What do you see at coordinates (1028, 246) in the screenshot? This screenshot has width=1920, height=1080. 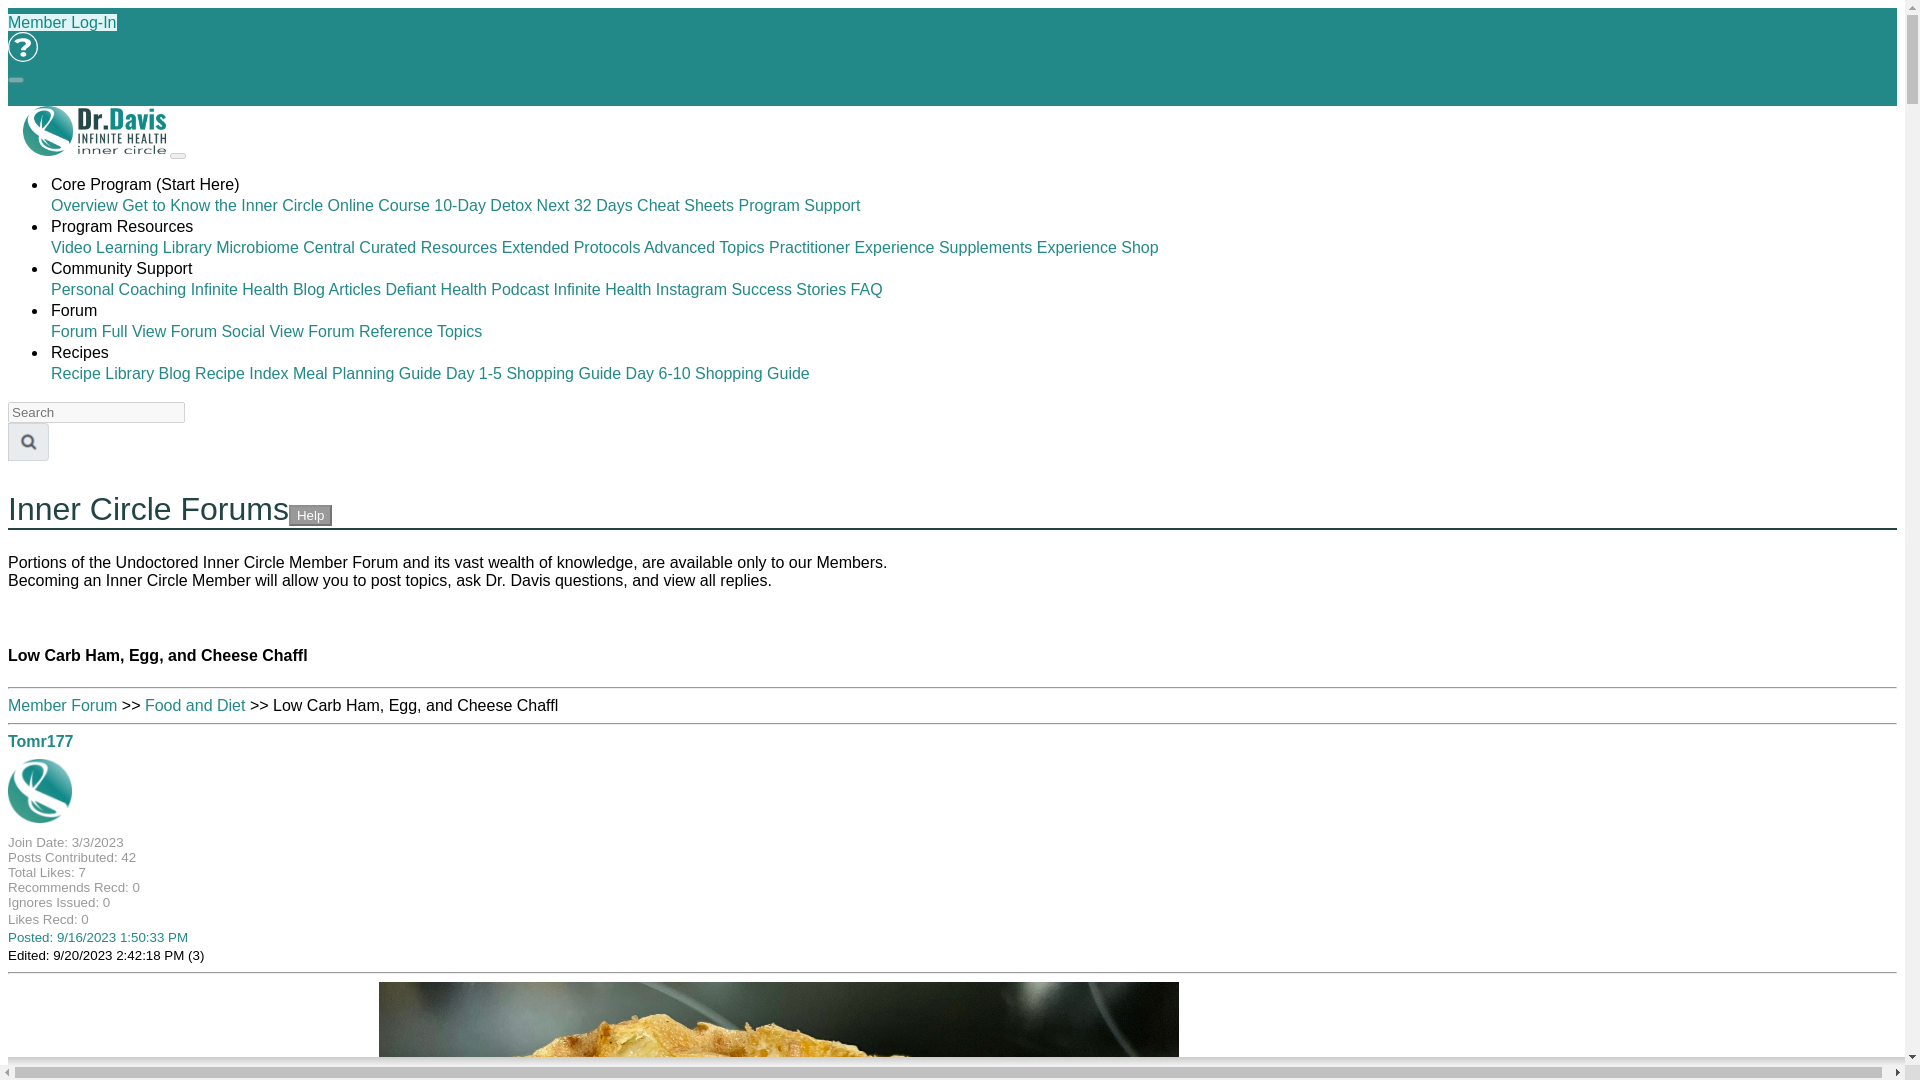 I see `Supplements Experience` at bounding box center [1028, 246].